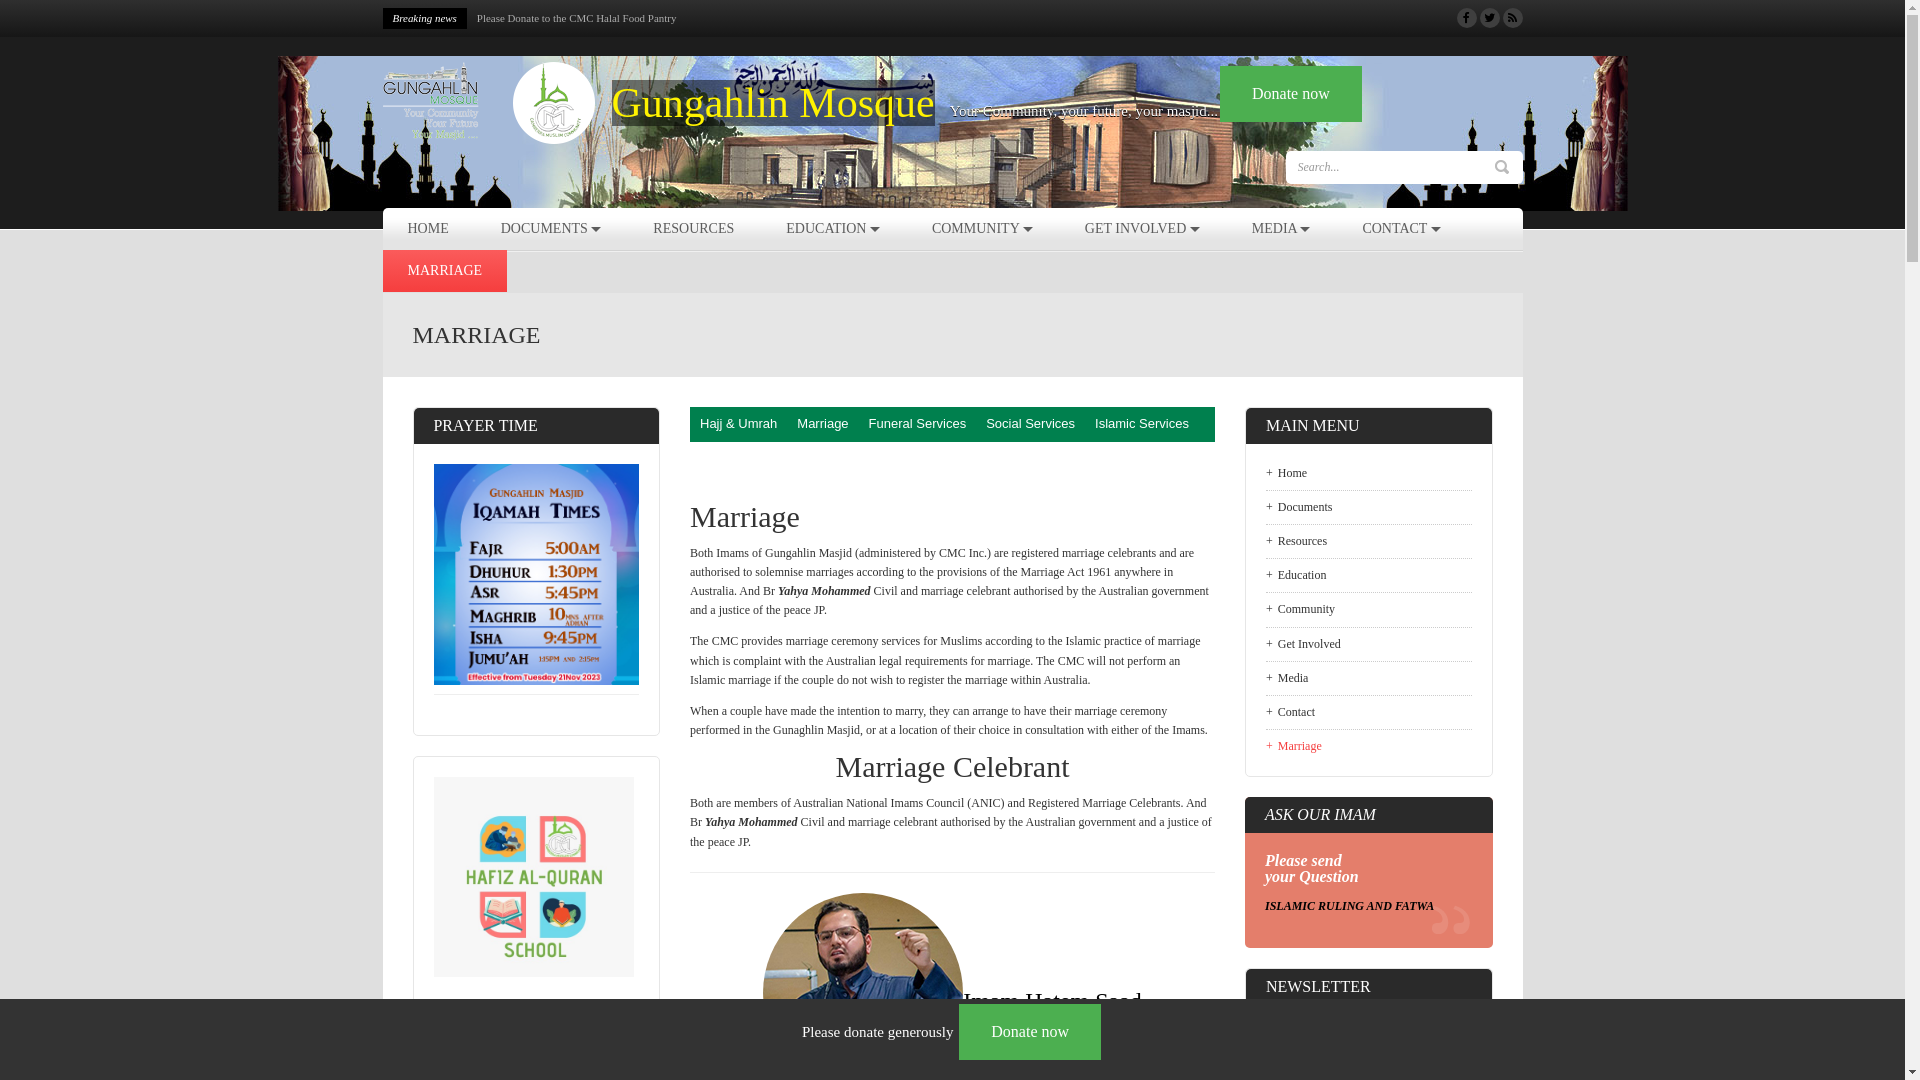 Image resolution: width=1920 pixels, height=1080 pixels. What do you see at coordinates (1512, 18) in the screenshot?
I see `RSS` at bounding box center [1512, 18].